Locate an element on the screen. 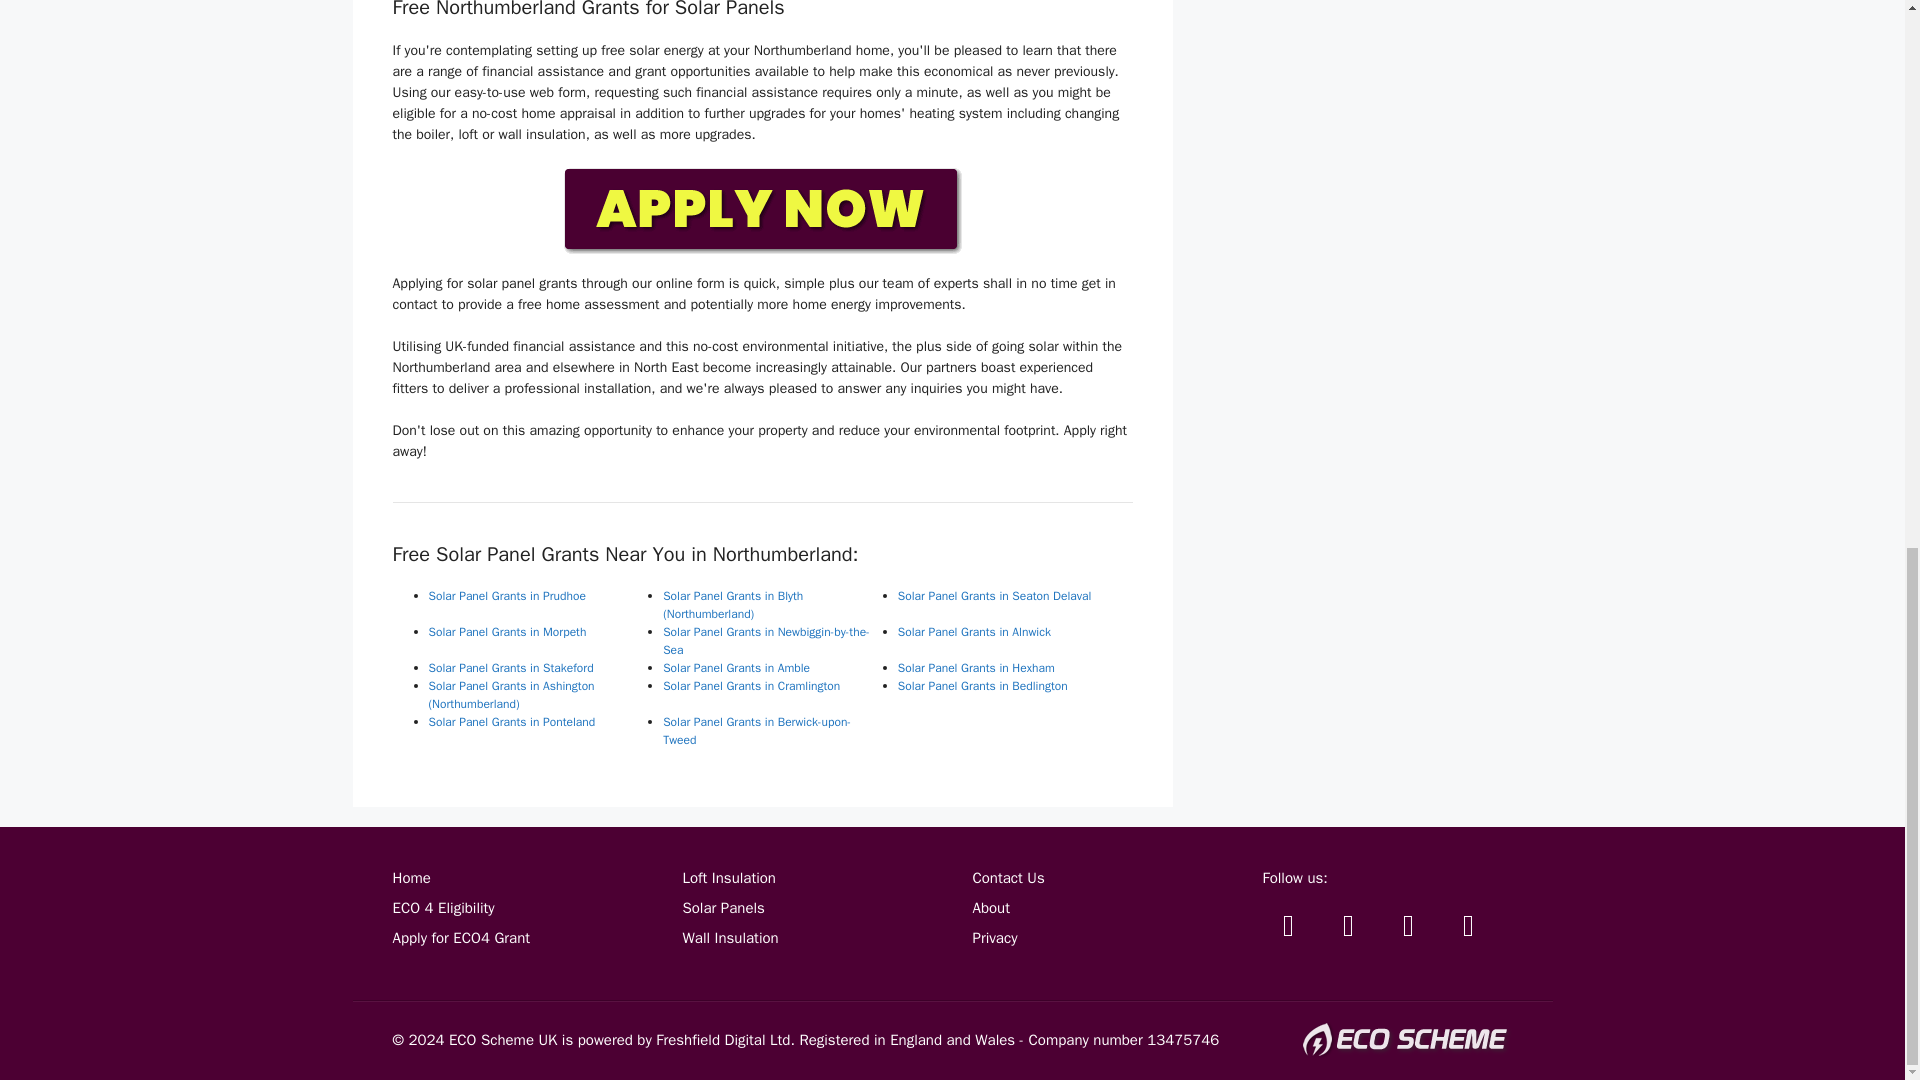  Home is located at coordinates (410, 878).